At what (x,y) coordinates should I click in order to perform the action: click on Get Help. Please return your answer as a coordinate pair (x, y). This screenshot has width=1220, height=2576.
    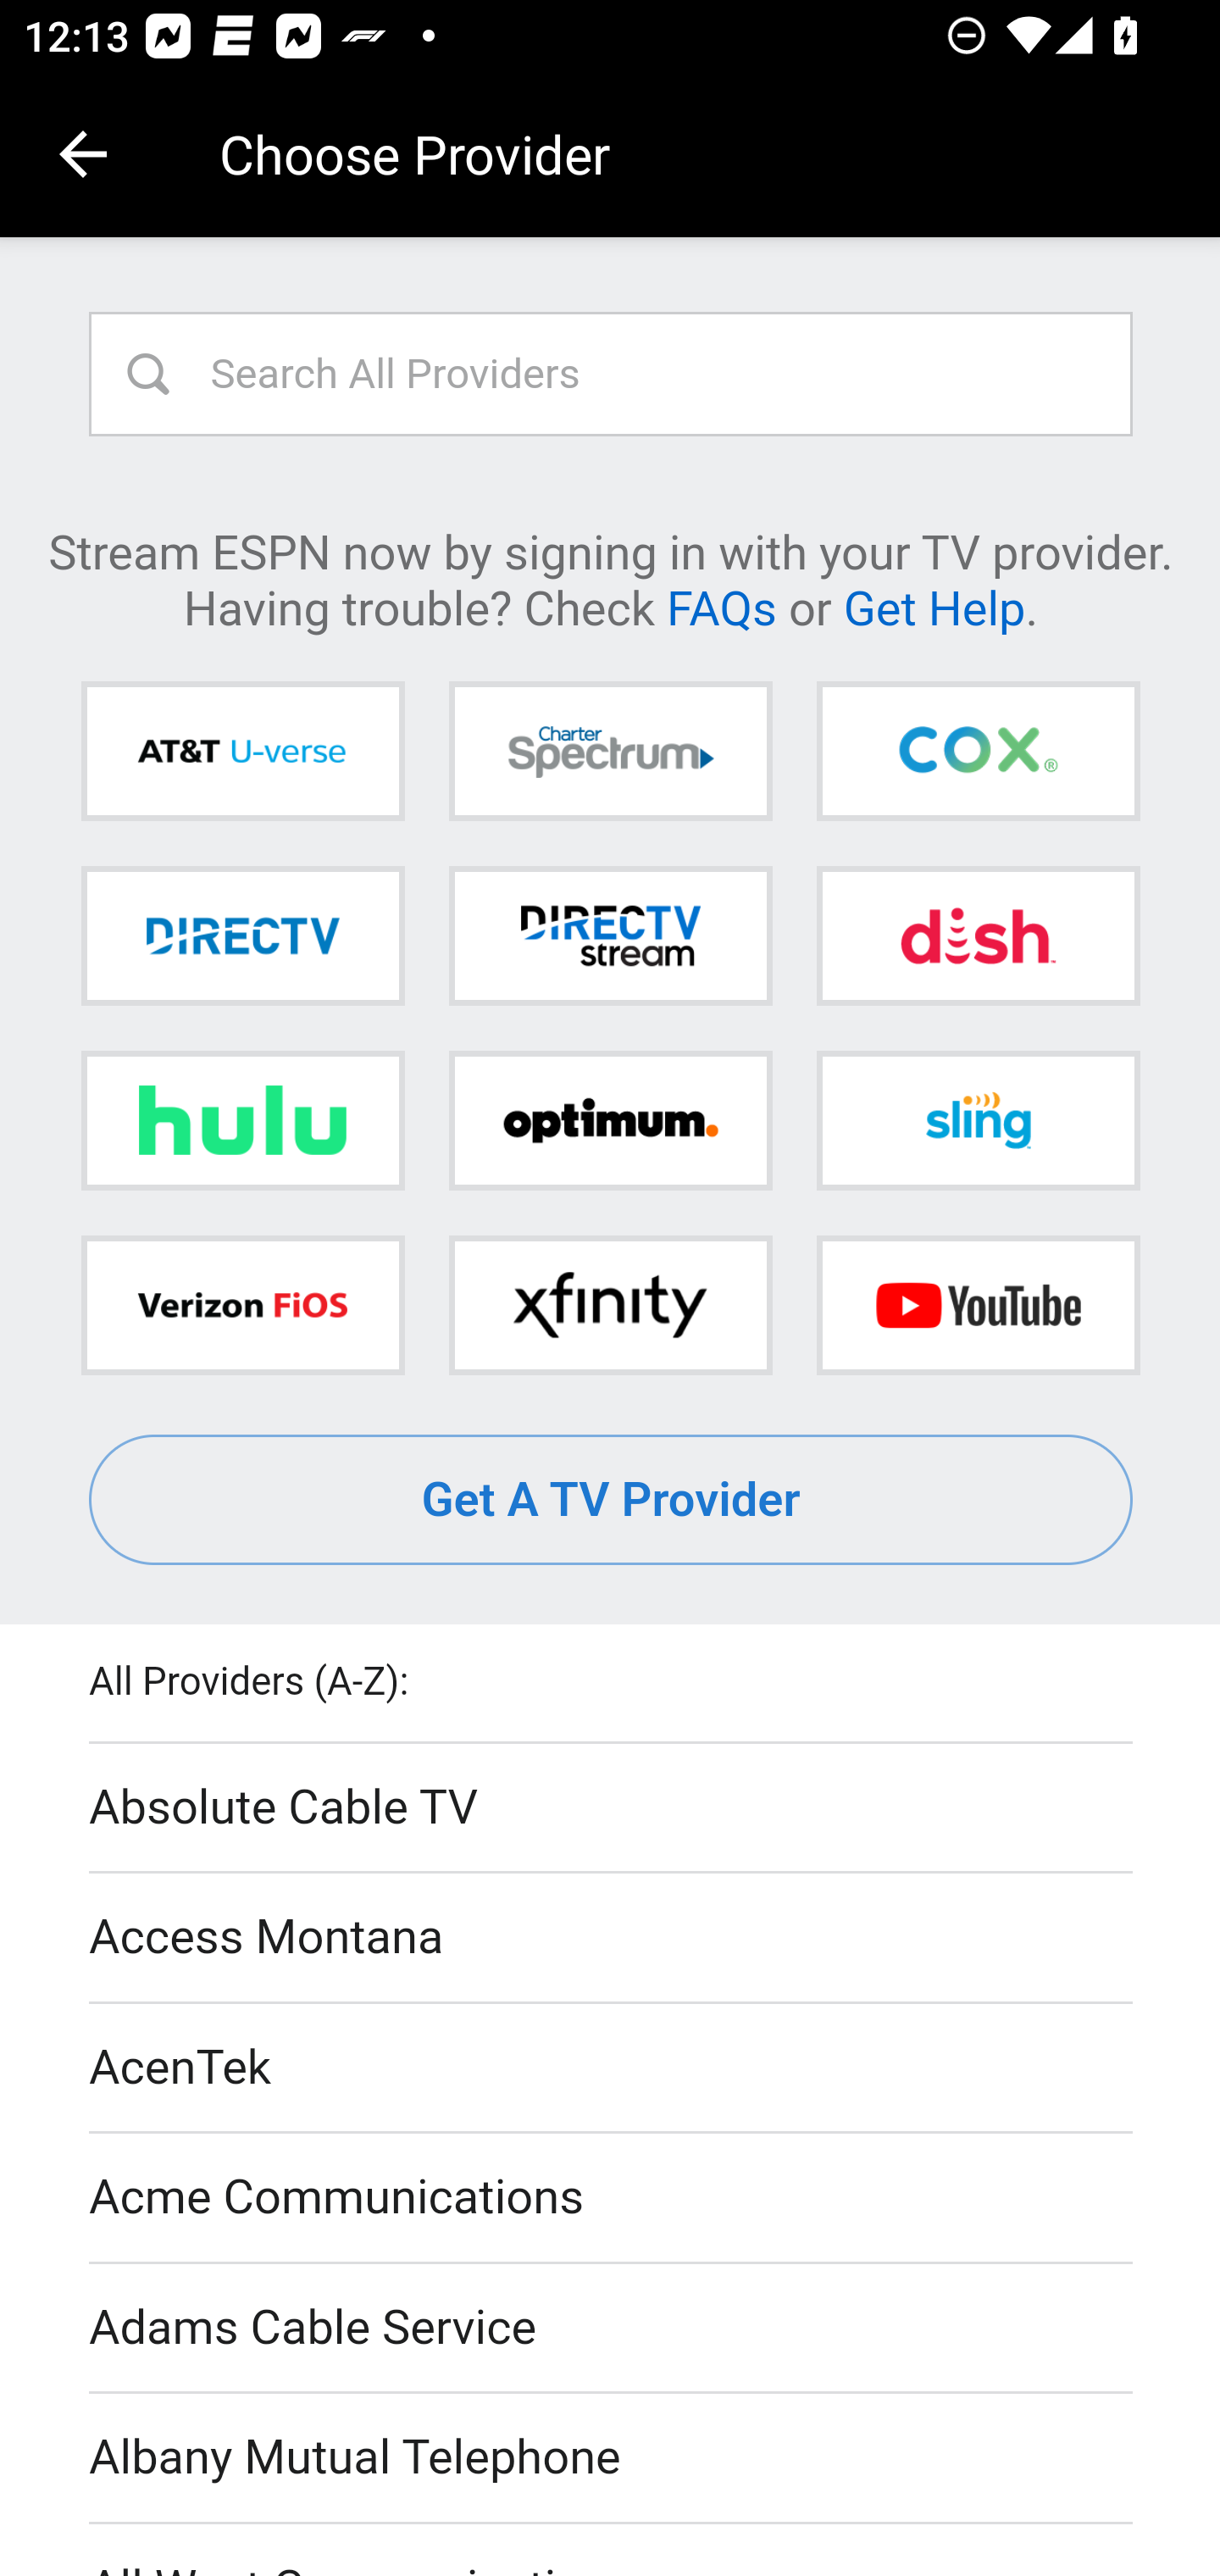
    Looking at the image, I should click on (934, 606).